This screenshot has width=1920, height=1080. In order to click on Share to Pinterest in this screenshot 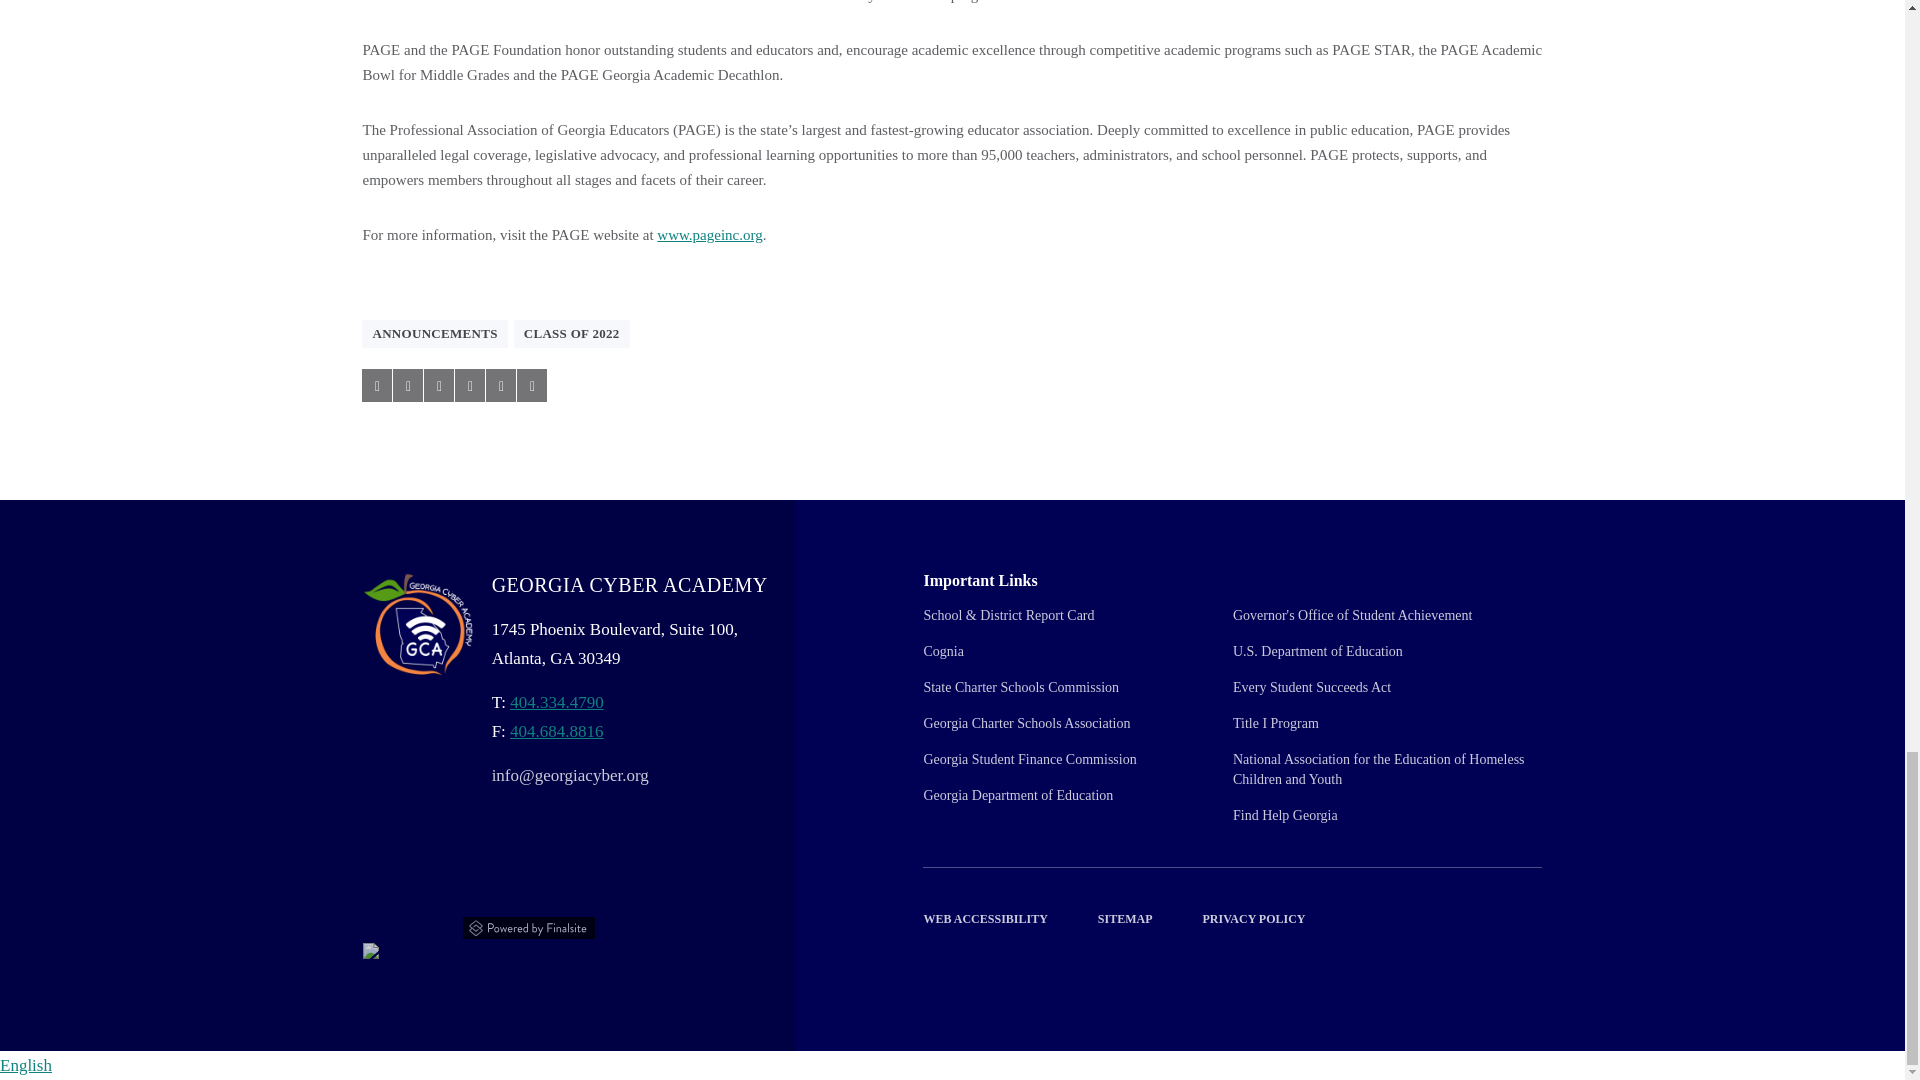, I will do `click(470, 385)`.